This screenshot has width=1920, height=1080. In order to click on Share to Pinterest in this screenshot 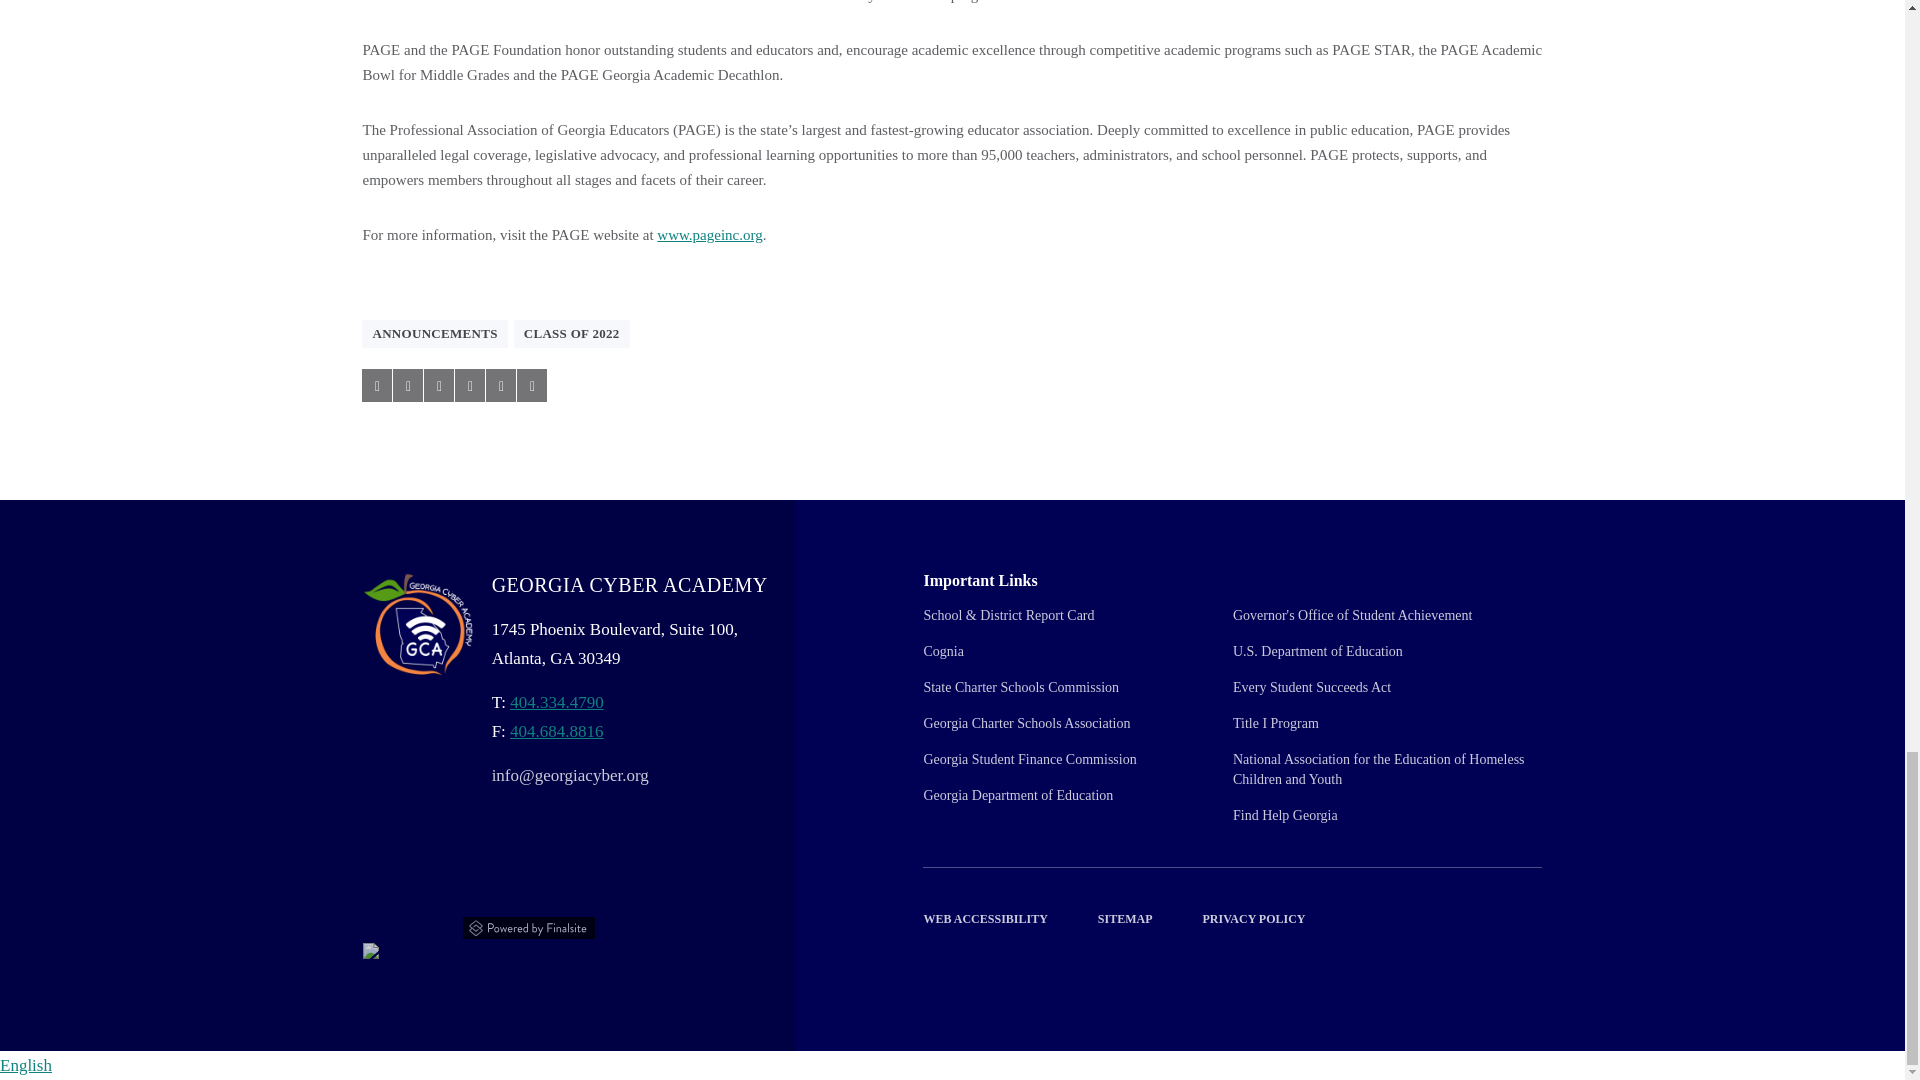, I will do `click(470, 385)`.